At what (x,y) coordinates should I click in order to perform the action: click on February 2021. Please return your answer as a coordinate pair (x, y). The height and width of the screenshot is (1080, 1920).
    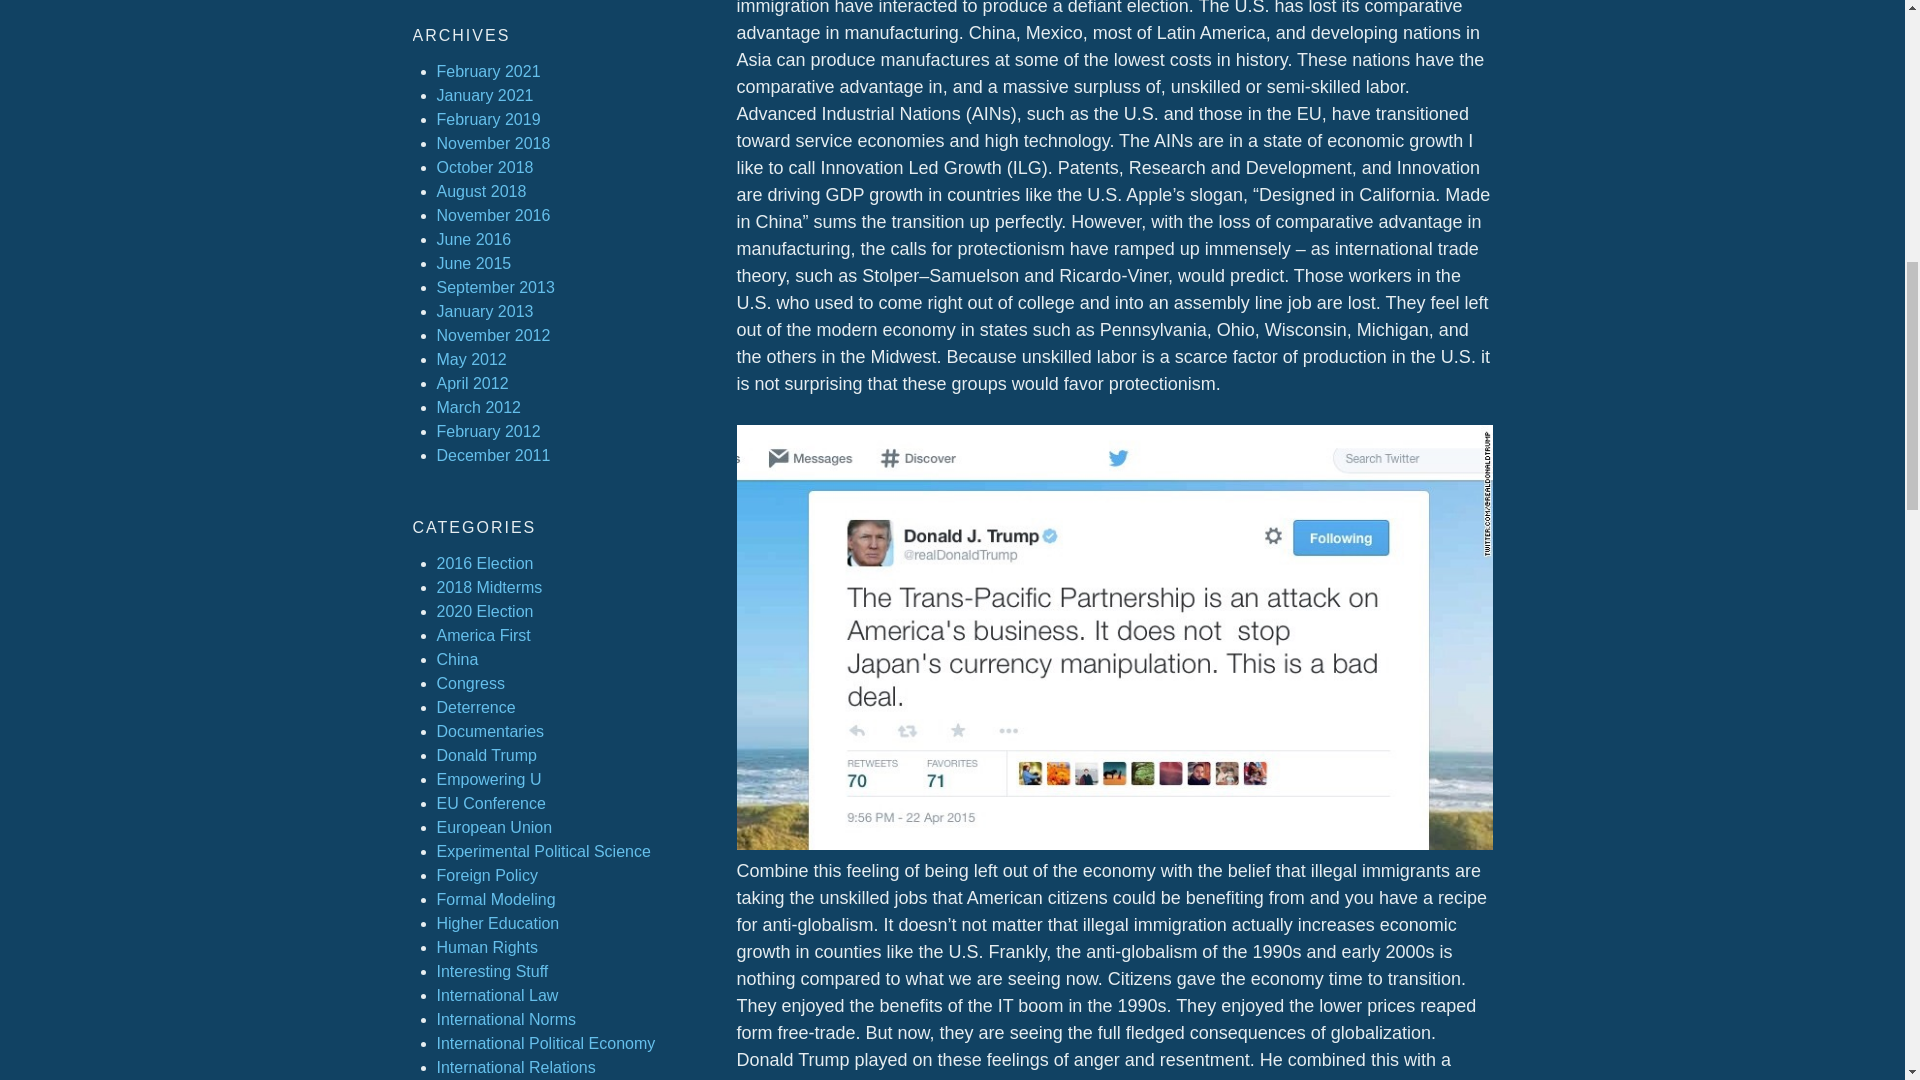
    Looking at the image, I should click on (487, 70).